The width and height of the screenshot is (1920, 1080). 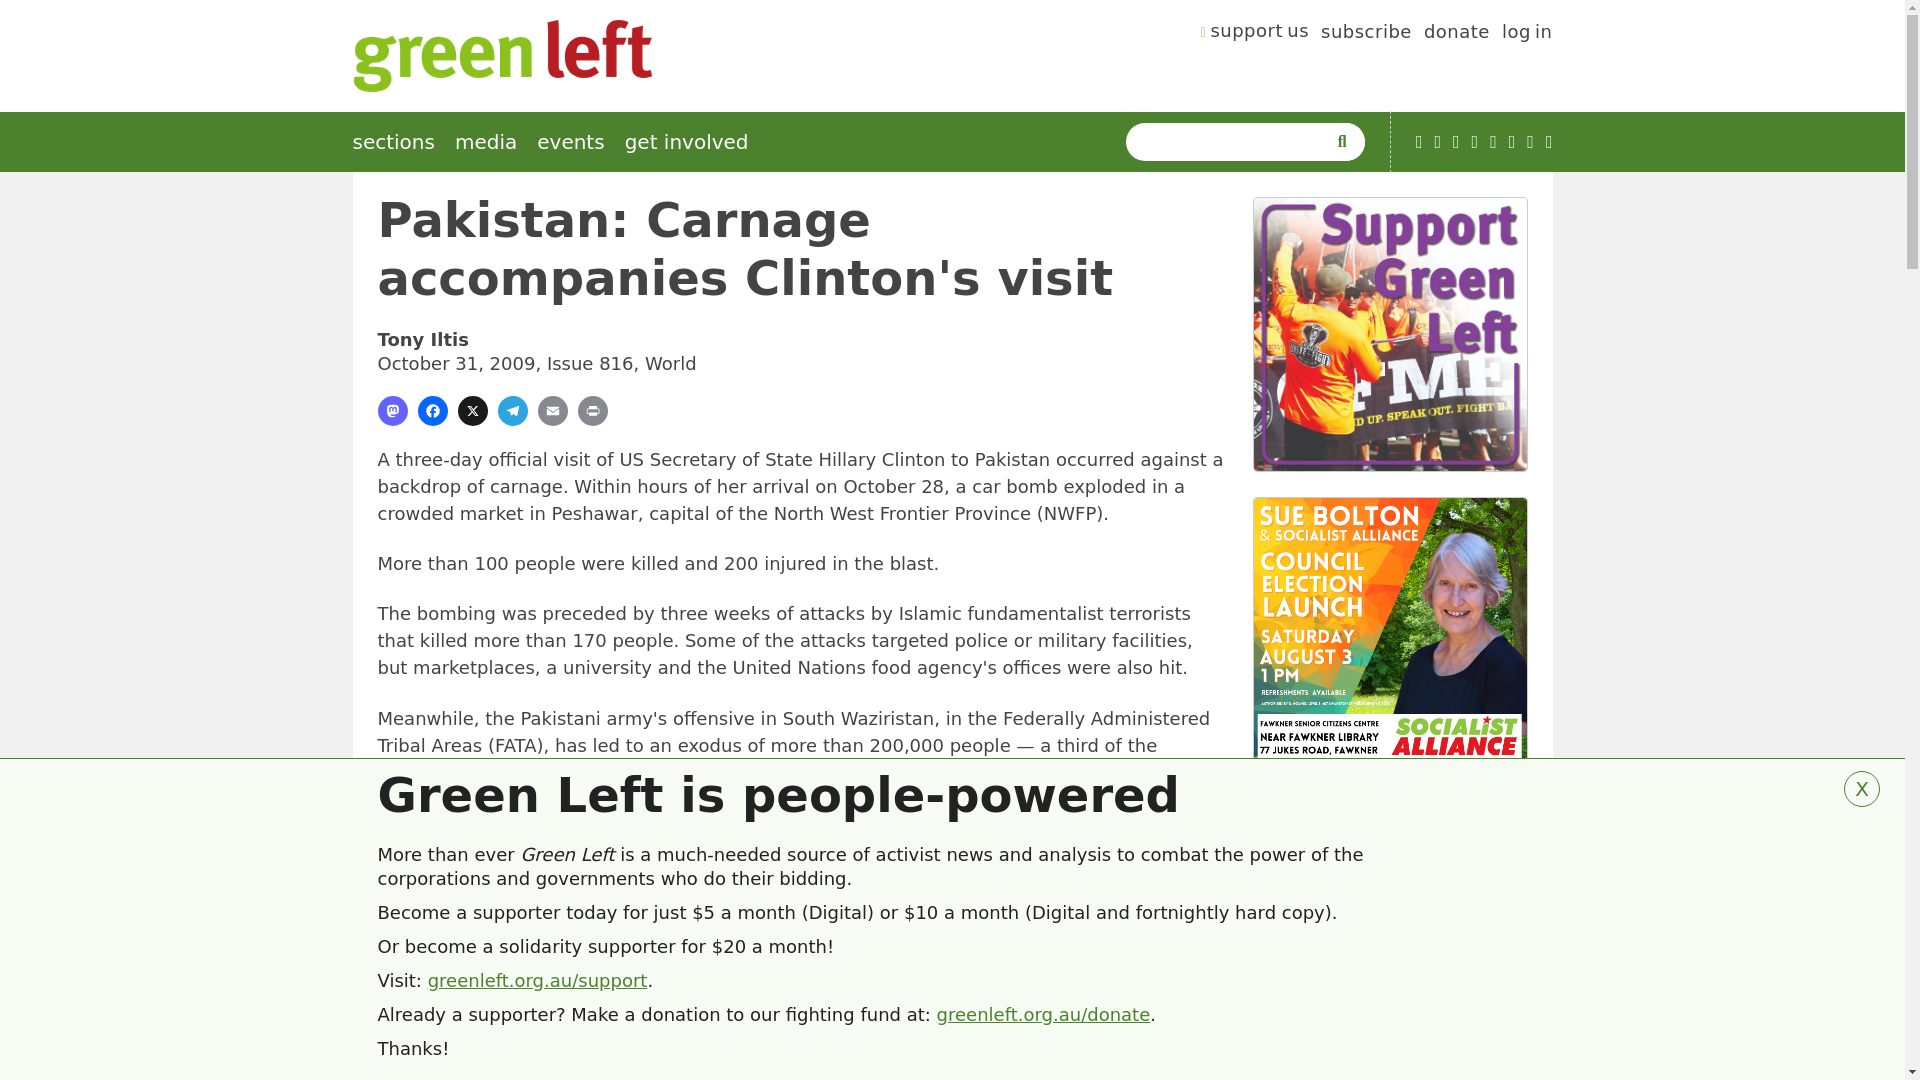 I want to click on Share on Telegram, so click(x=512, y=410).